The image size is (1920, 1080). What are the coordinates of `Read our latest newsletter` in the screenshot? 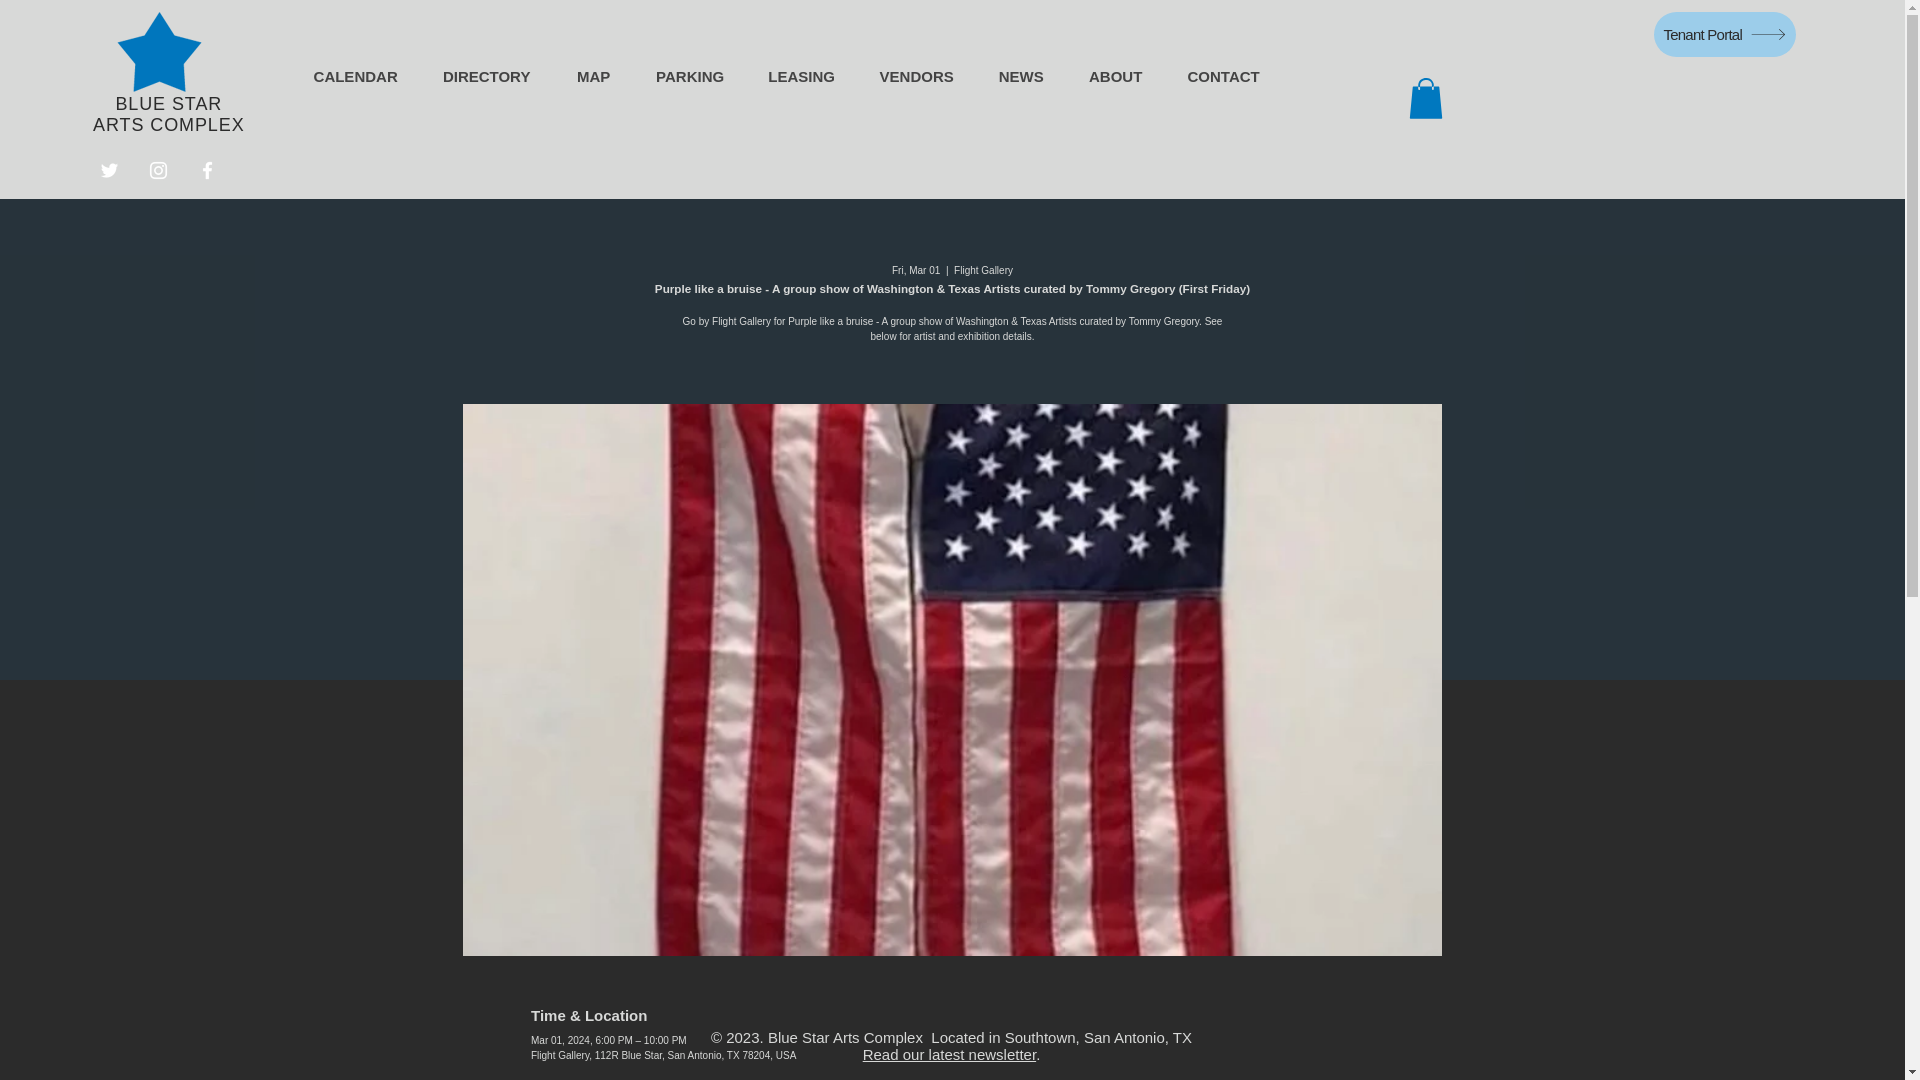 It's located at (949, 1054).